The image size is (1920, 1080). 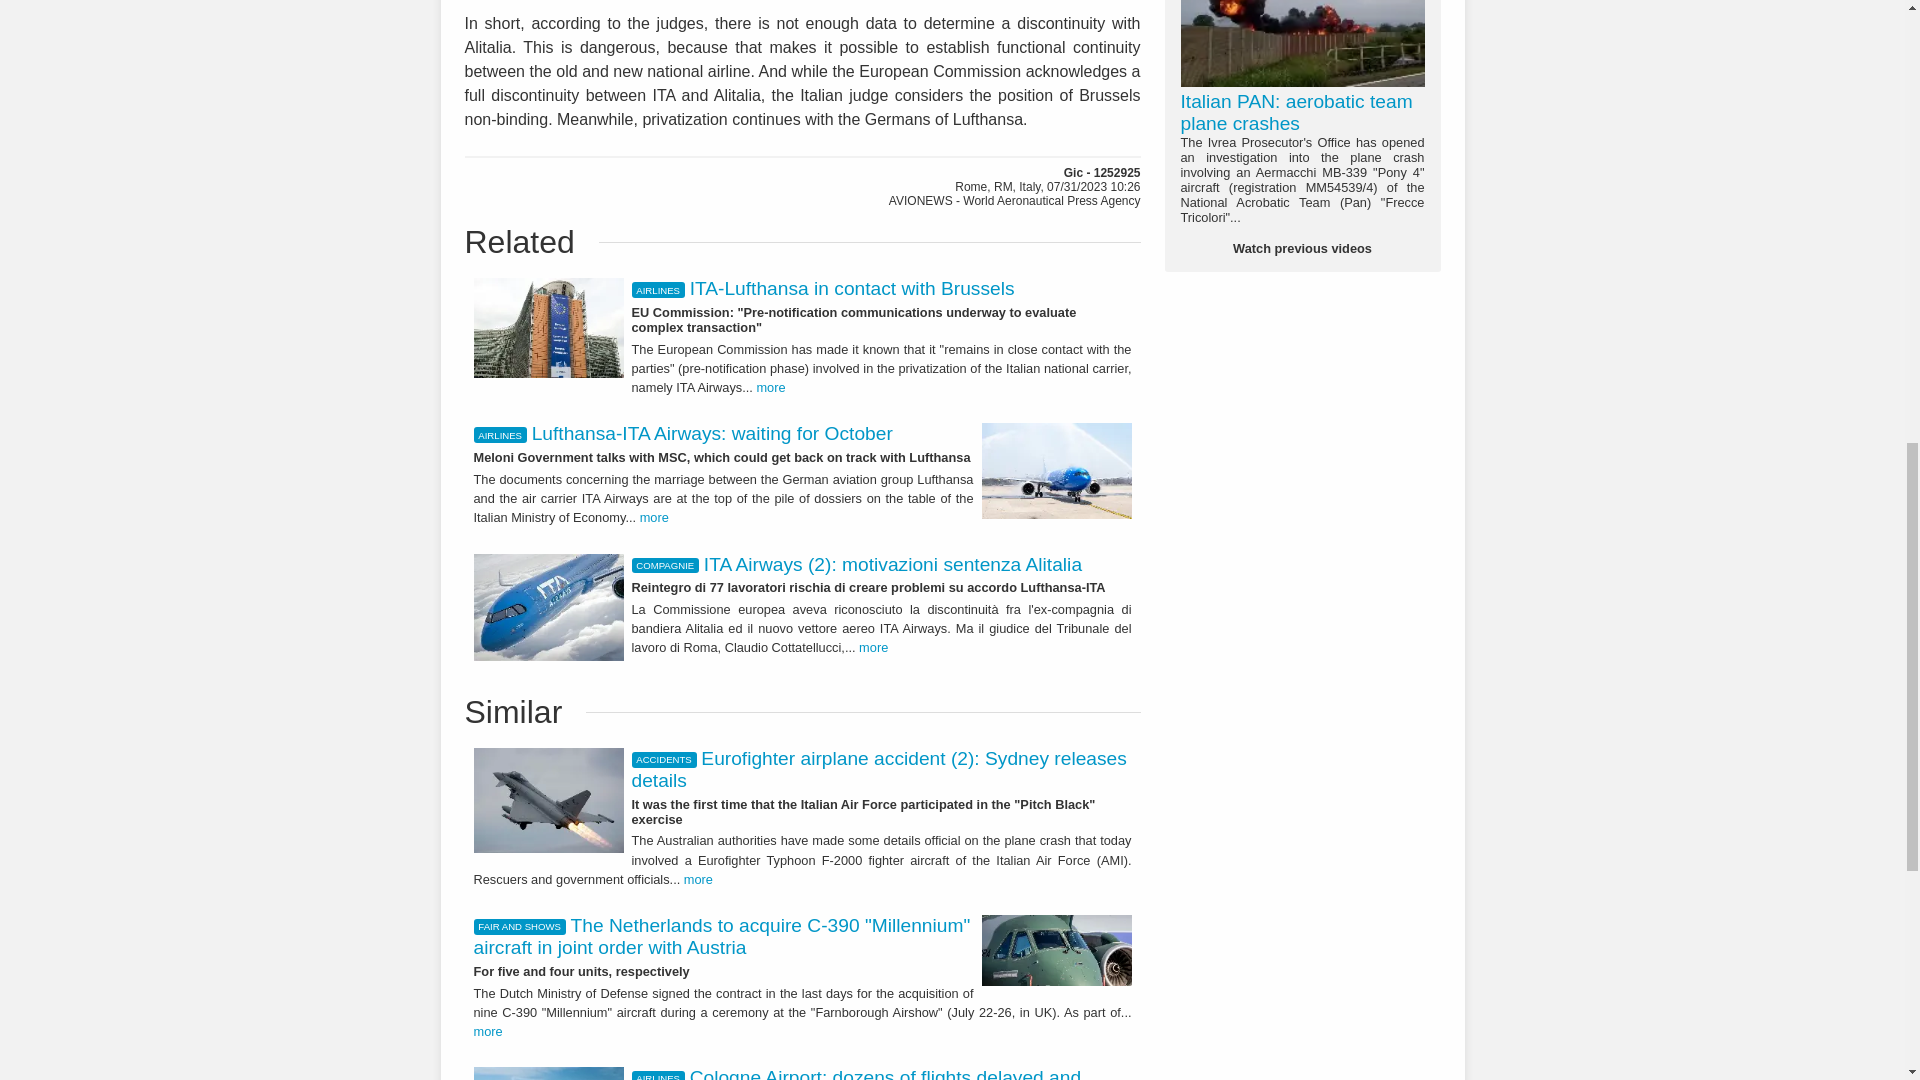 I want to click on C-390 Millennium airplane, so click(x=1056, y=950).